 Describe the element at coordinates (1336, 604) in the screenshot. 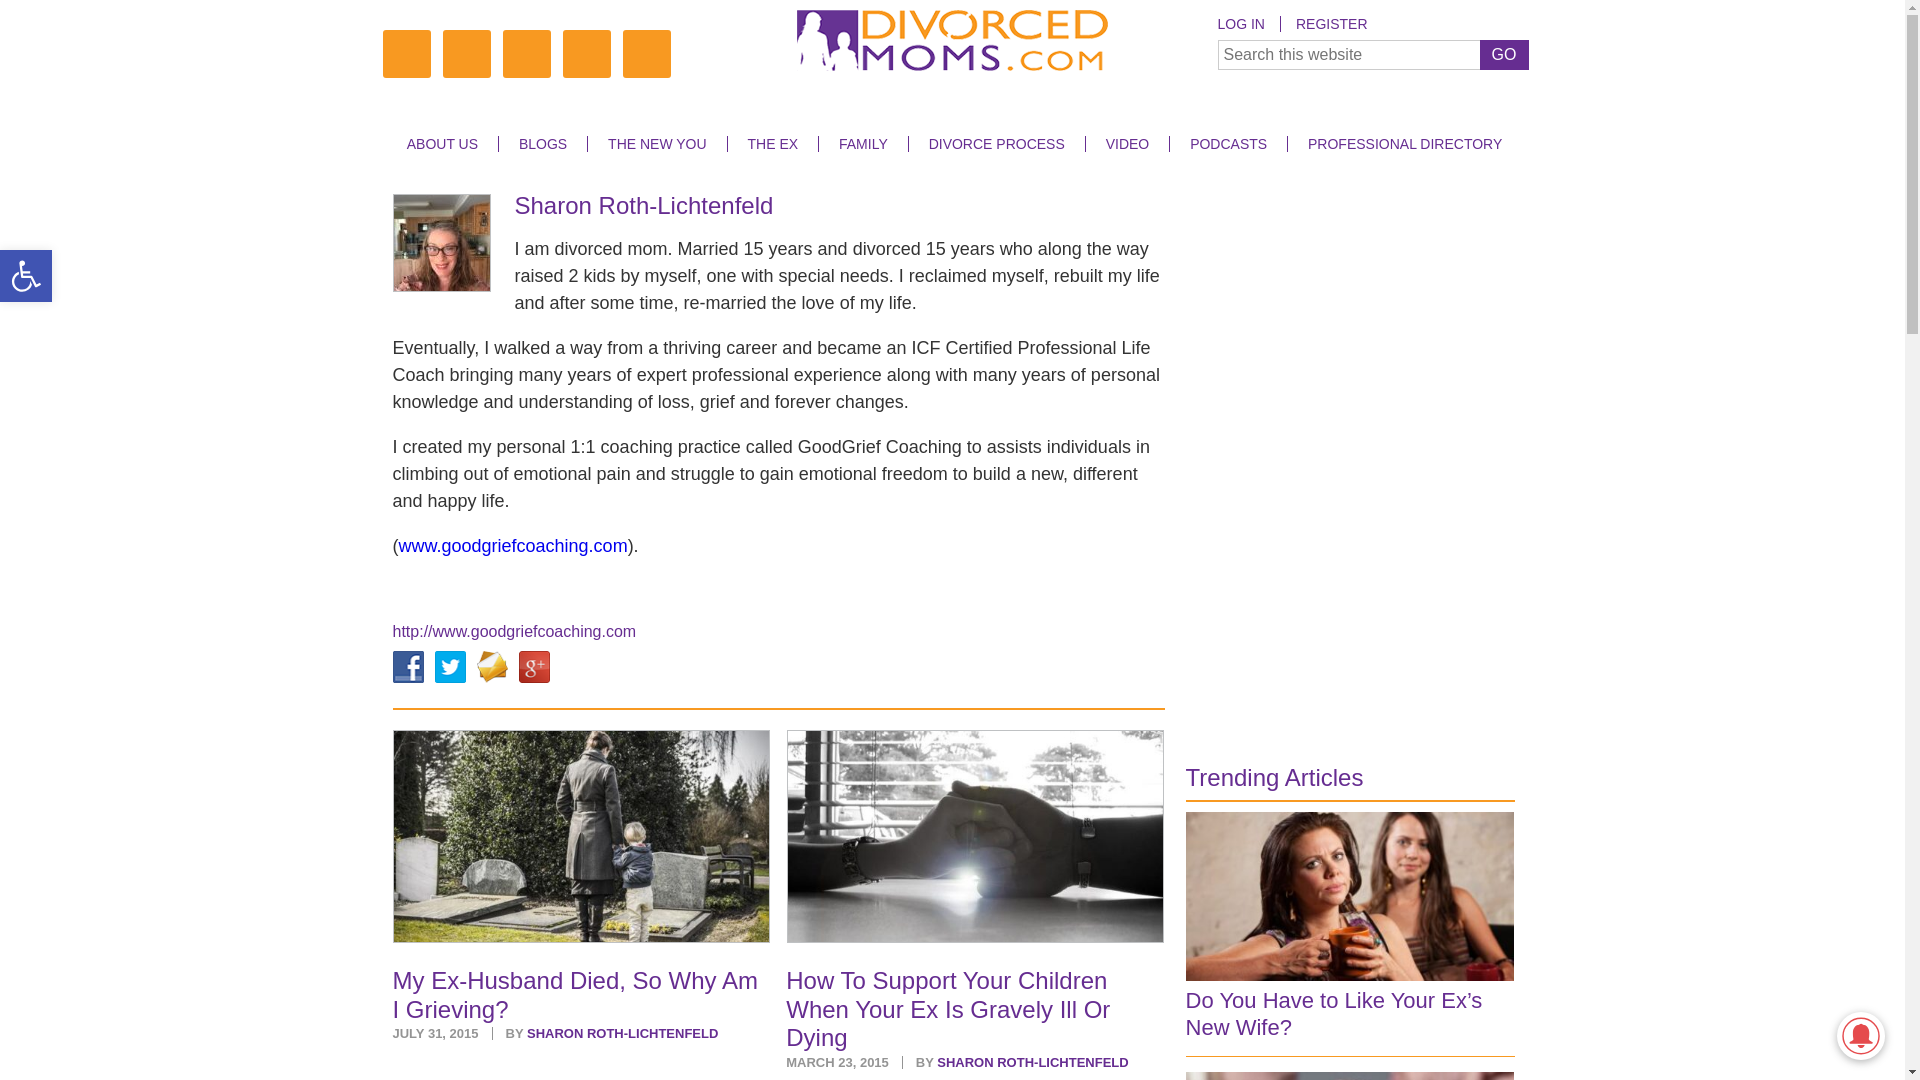

I see `3rd party ad content` at that location.